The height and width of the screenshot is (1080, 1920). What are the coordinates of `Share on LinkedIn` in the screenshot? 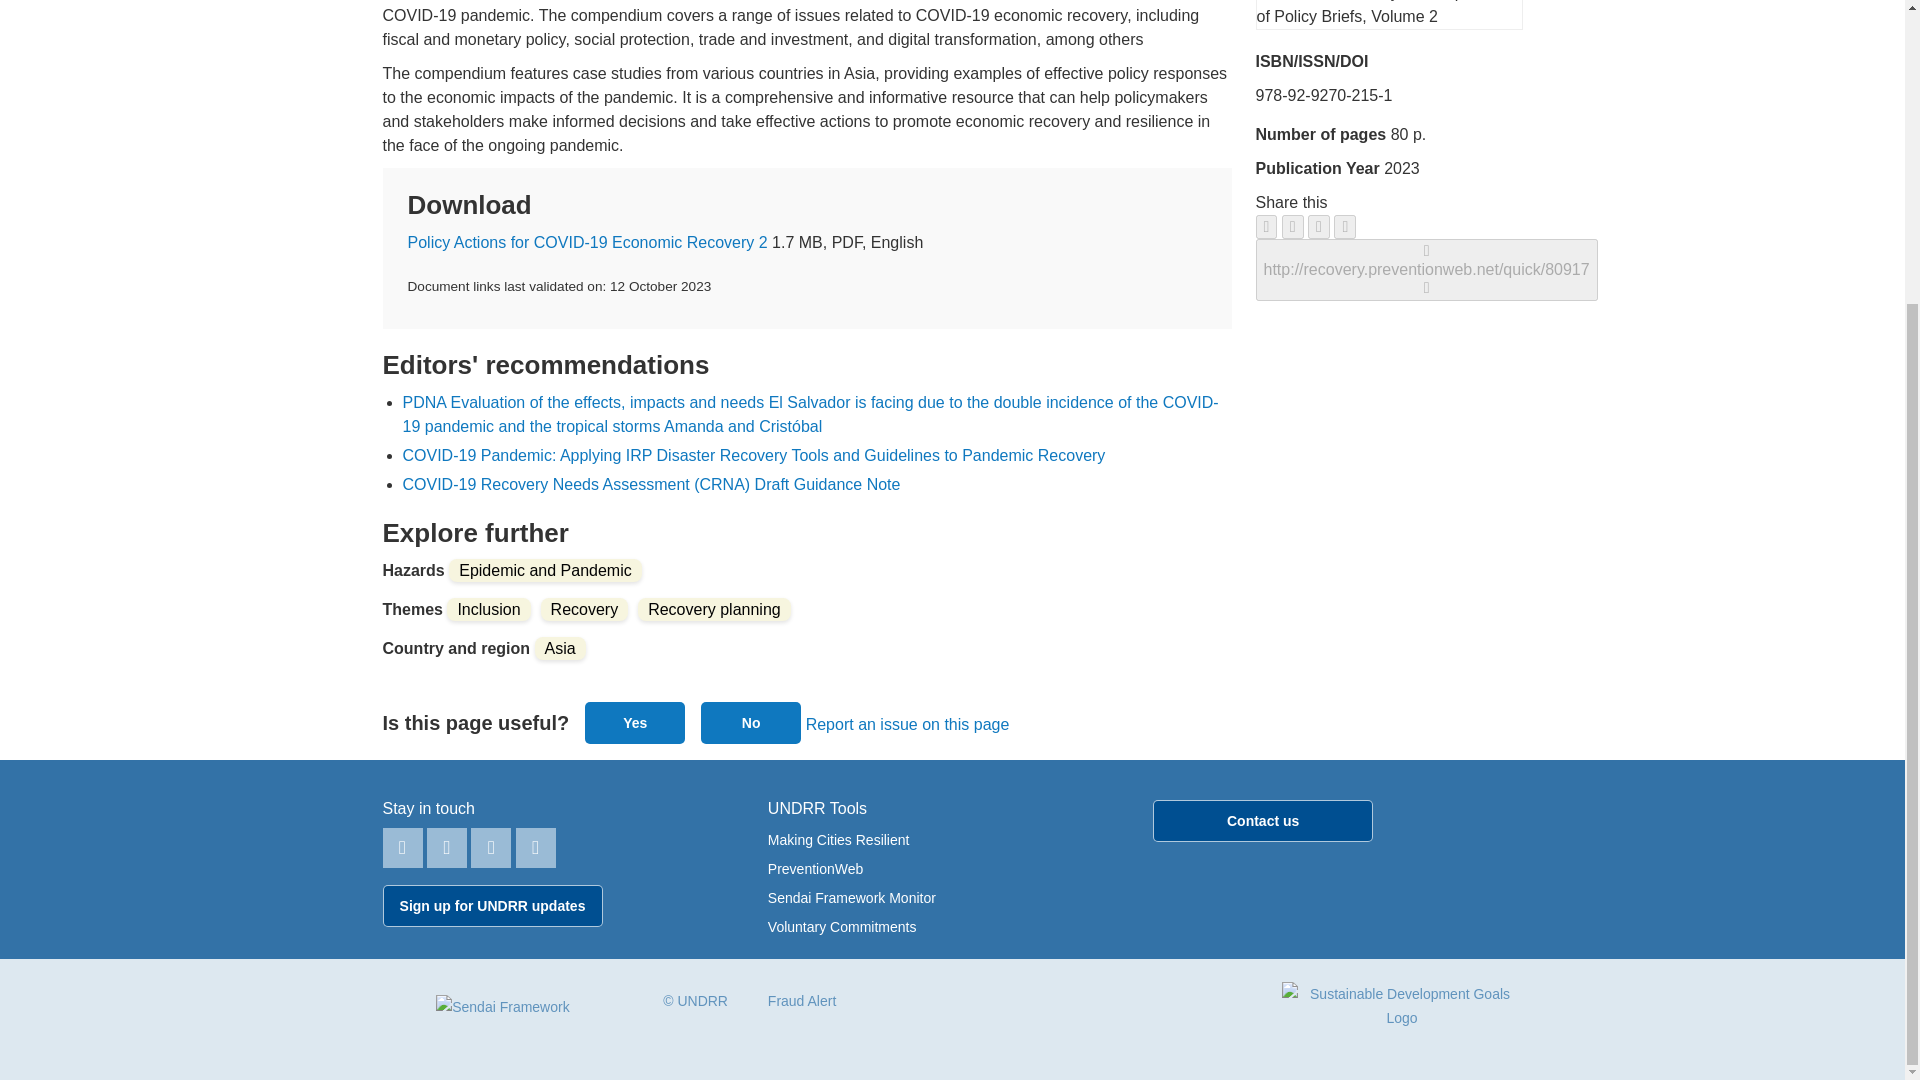 It's located at (1318, 226).